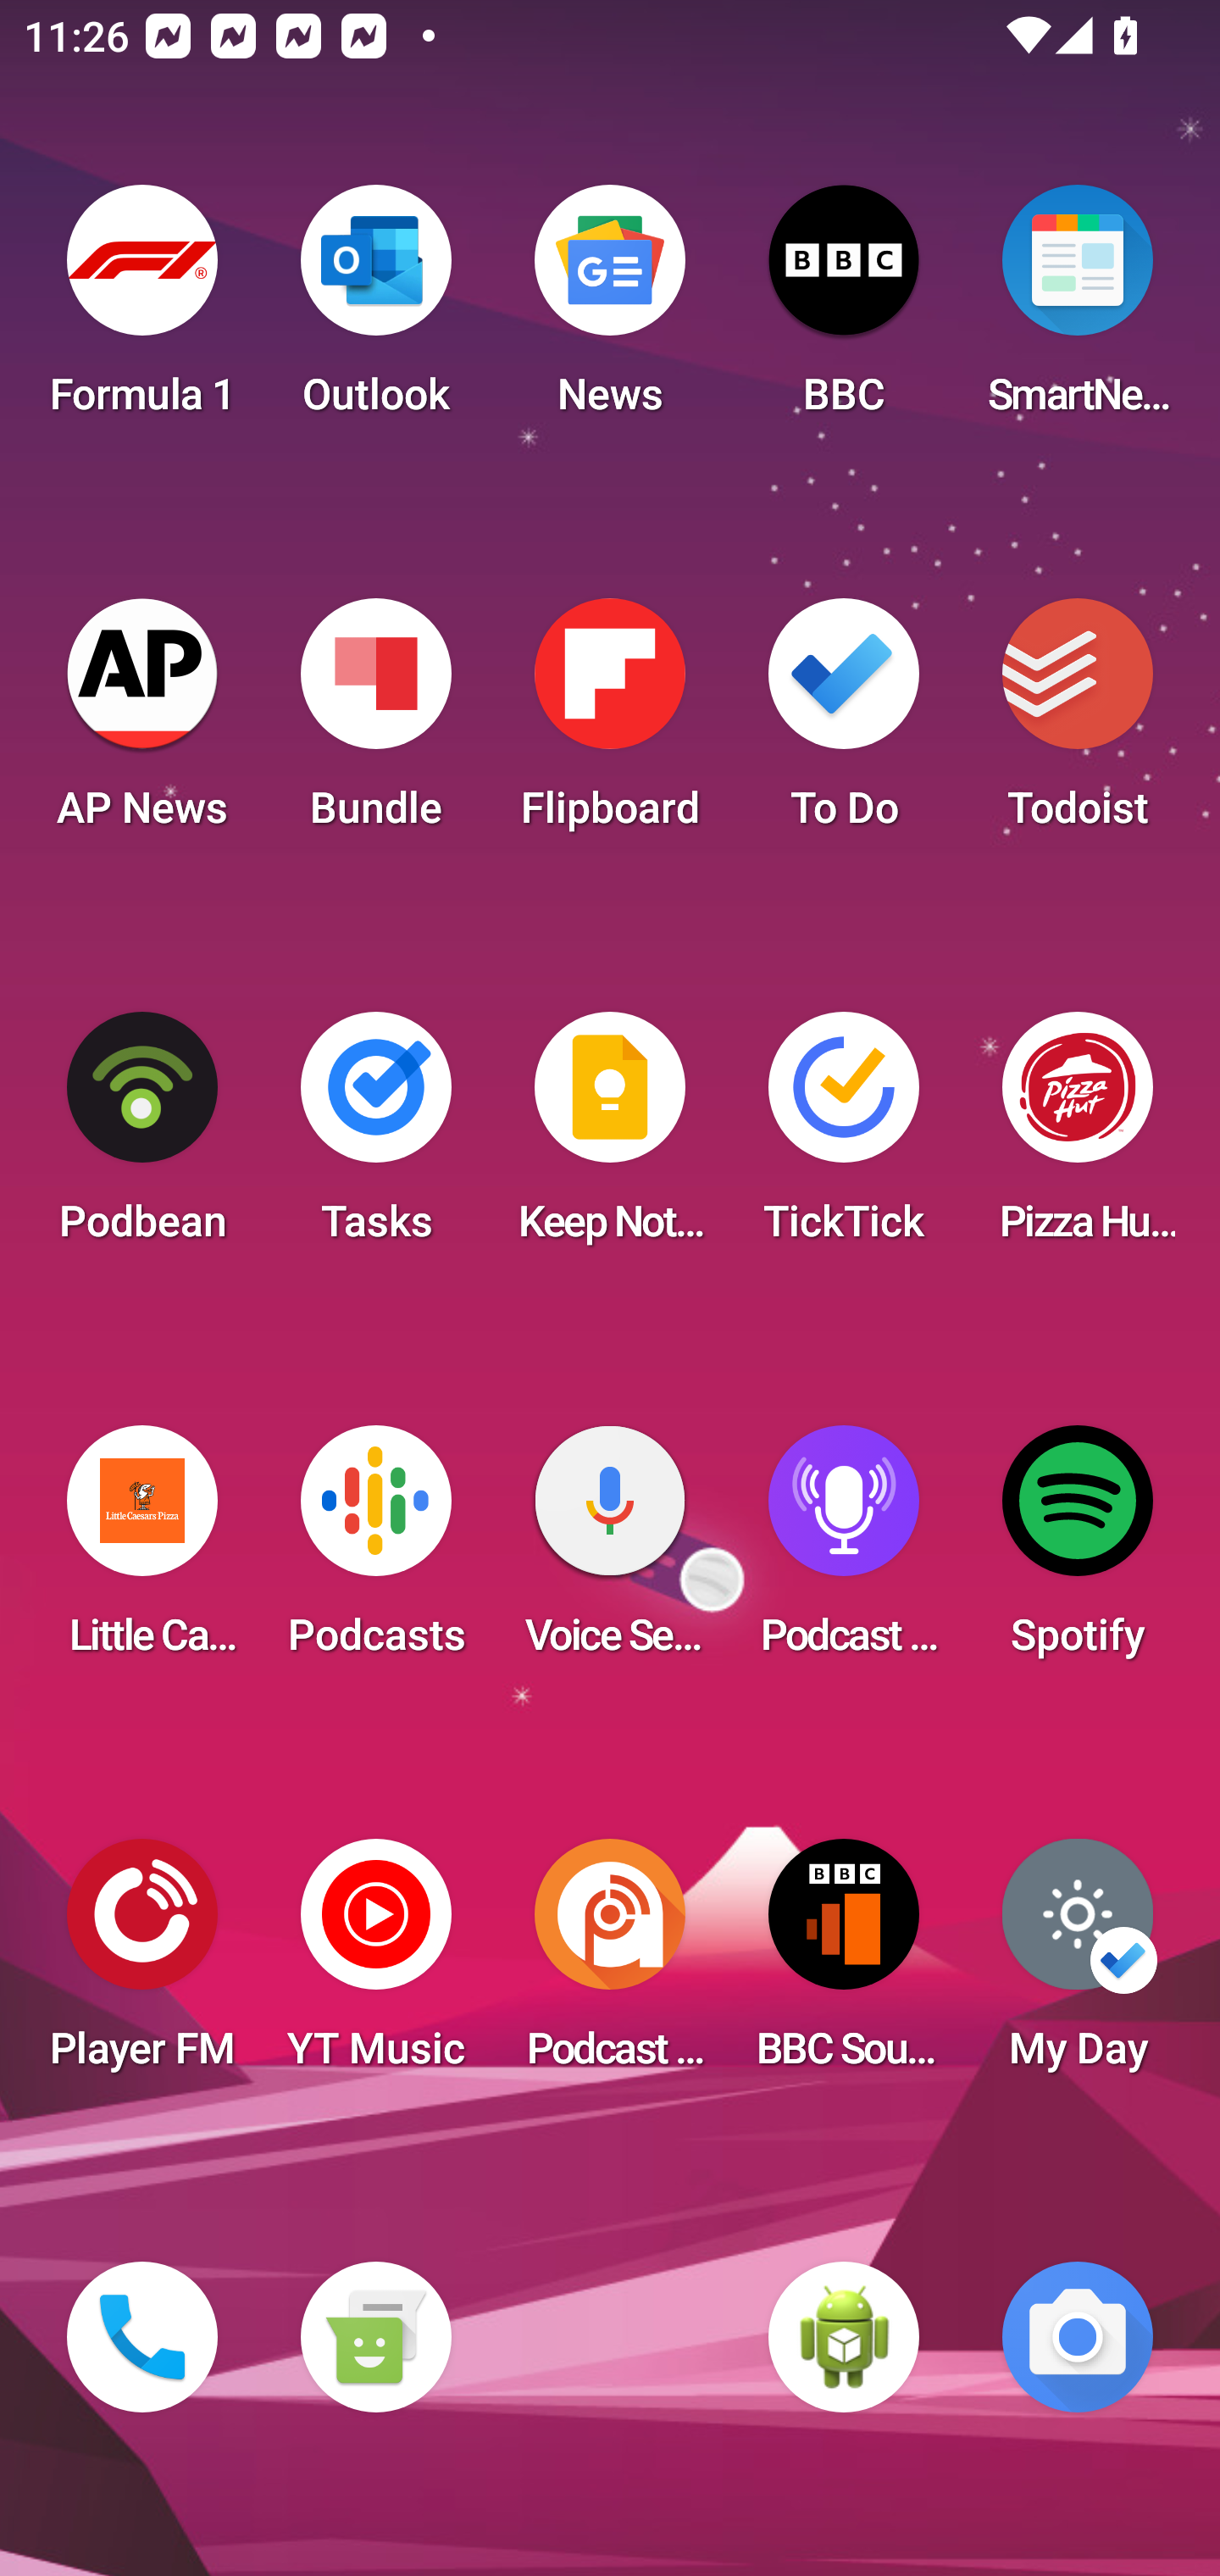 Image resolution: width=1220 pixels, height=2576 pixels. What do you see at coordinates (1078, 310) in the screenshot?
I see `SmartNews` at bounding box center [1078, 310].